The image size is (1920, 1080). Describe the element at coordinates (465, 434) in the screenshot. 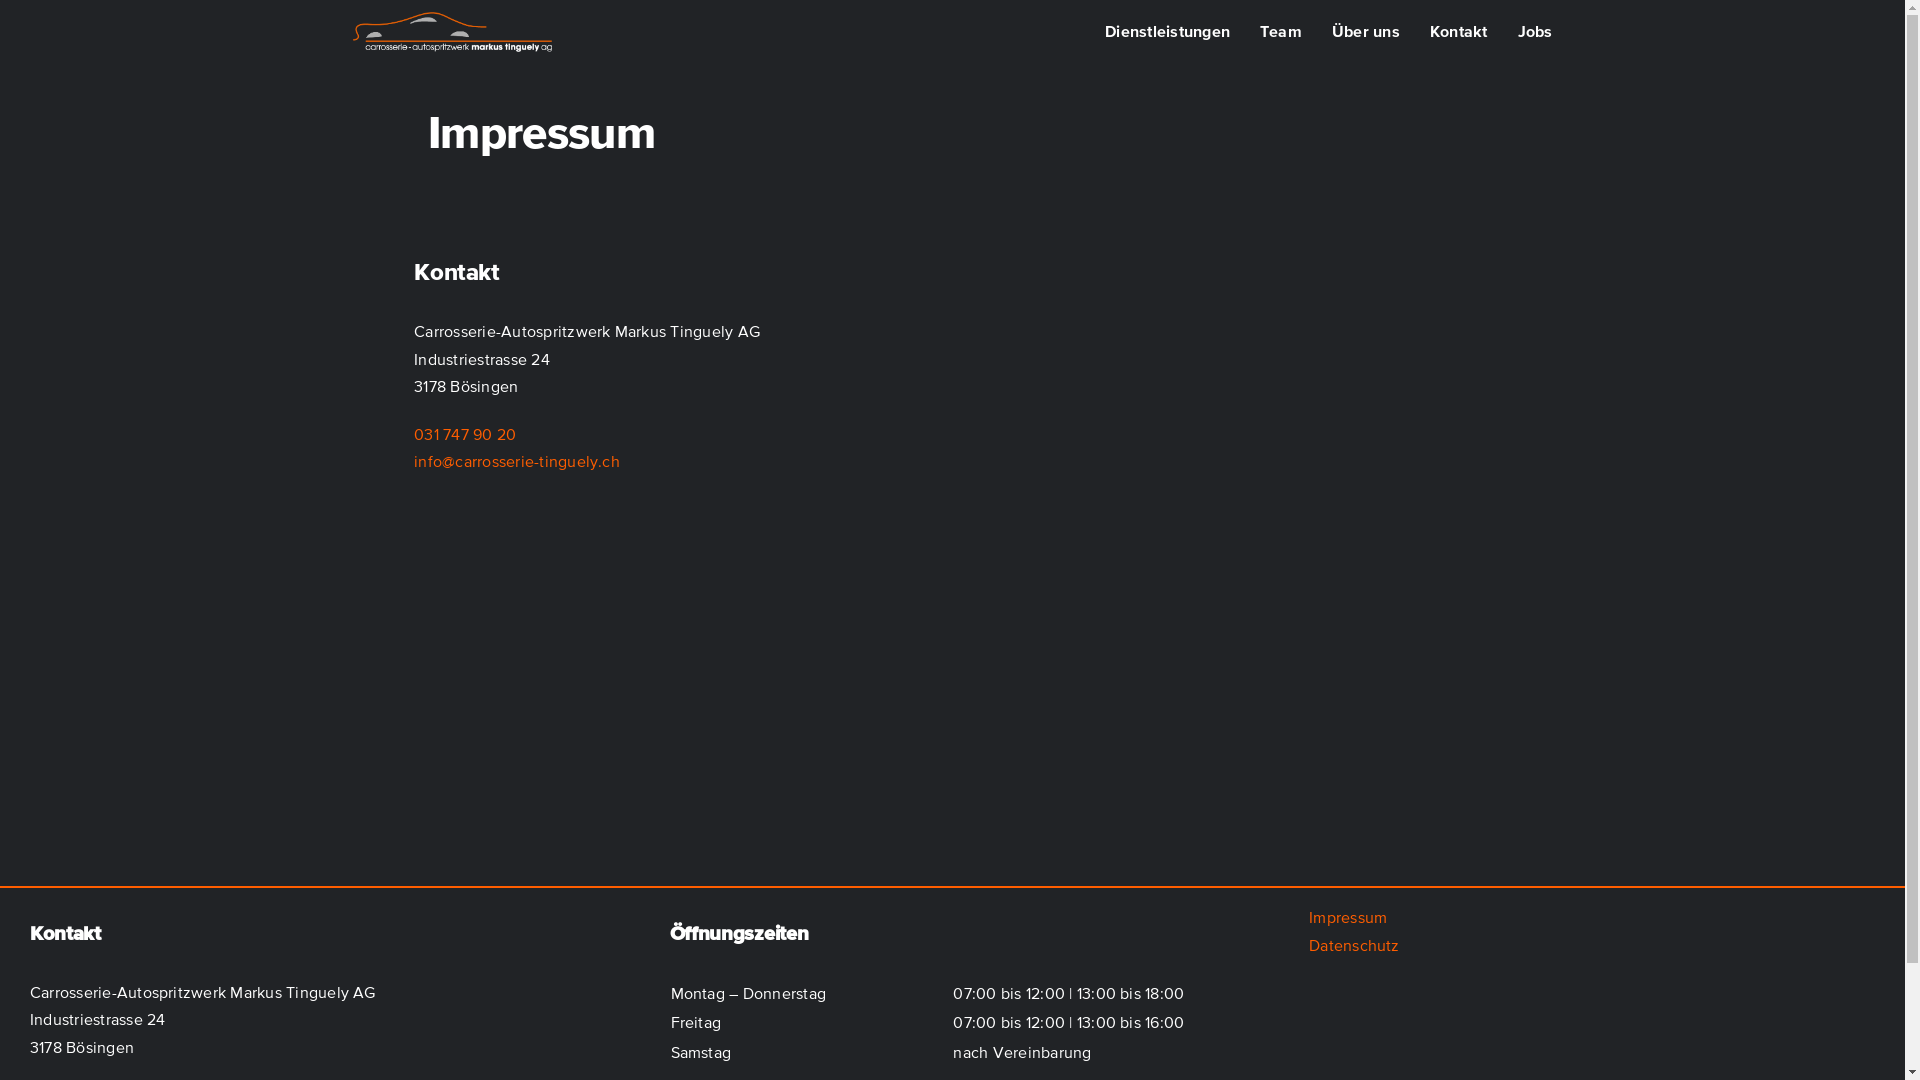

I see `031 747 90 20` at that location.